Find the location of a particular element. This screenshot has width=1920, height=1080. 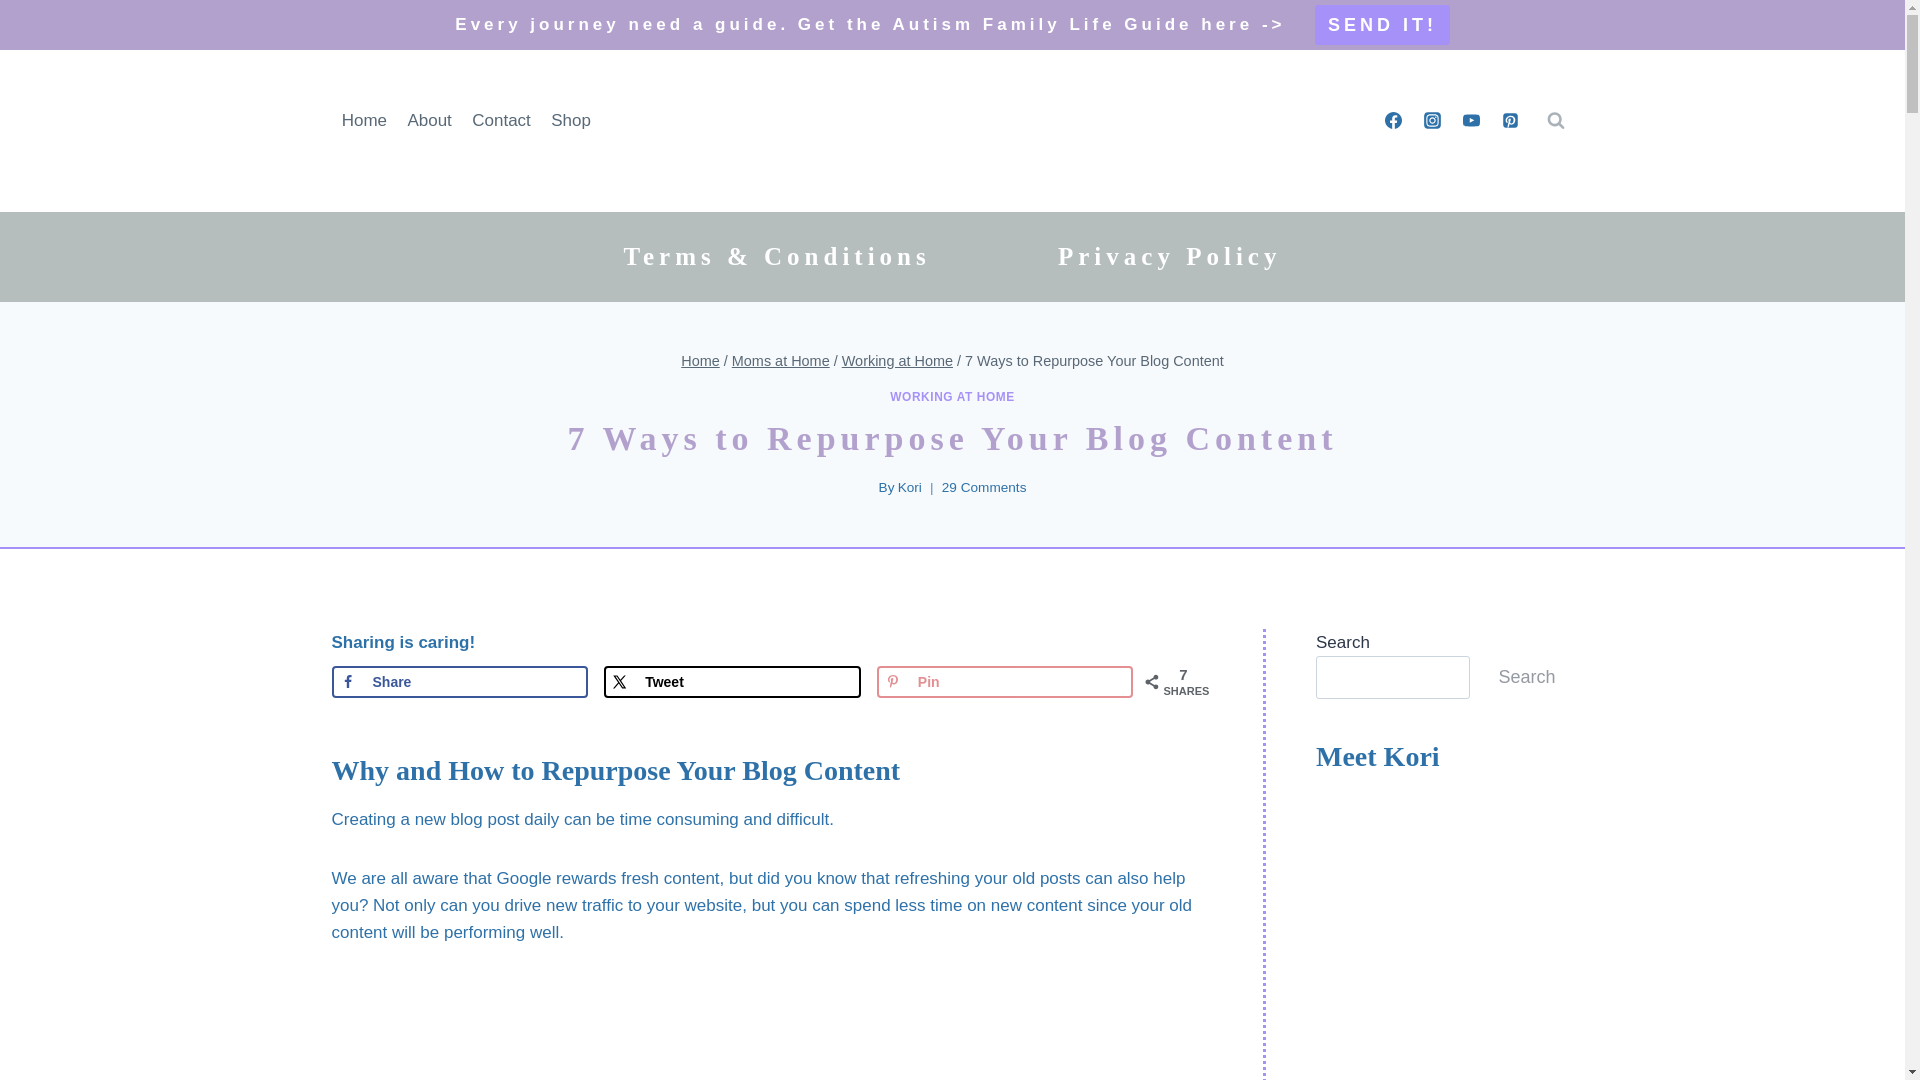

Tweet is located at coordinates (732, 682).